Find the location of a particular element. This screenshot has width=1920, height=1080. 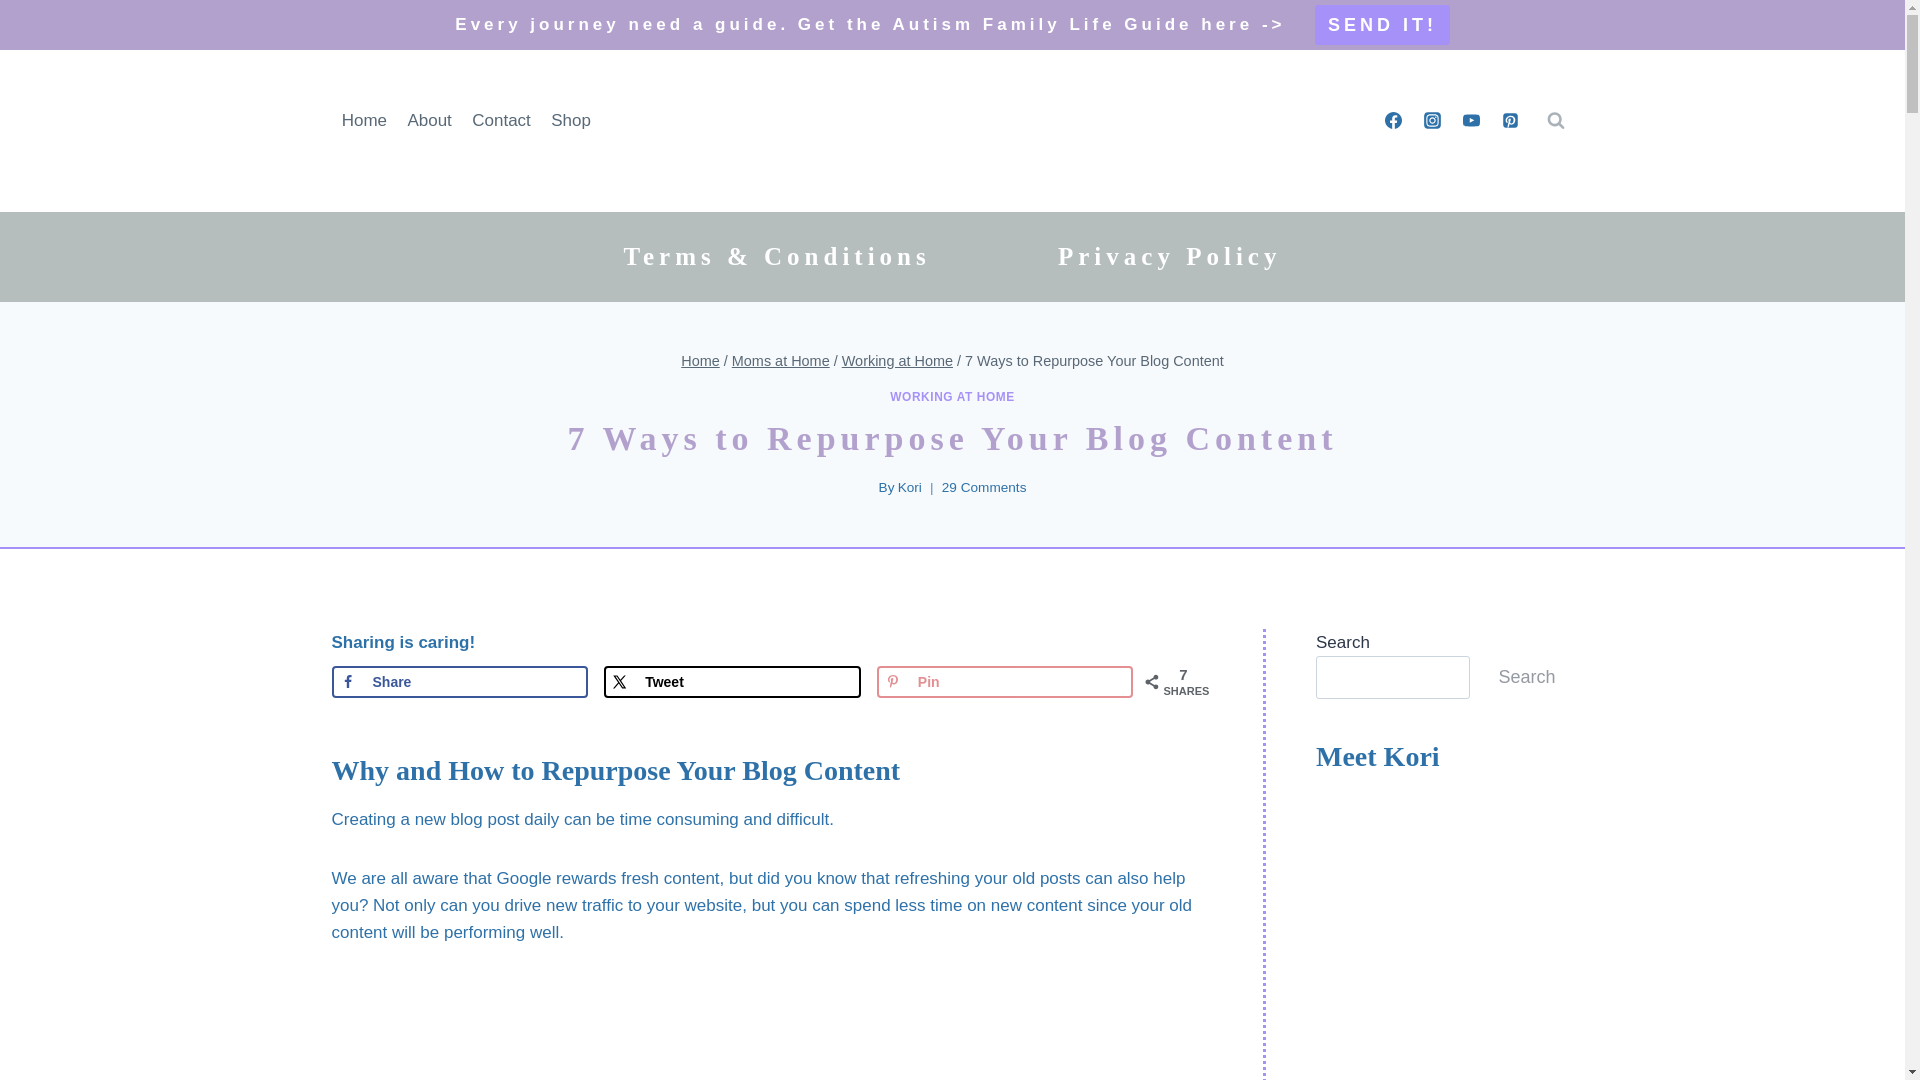

Tweet is located at coordinates (732, 682).